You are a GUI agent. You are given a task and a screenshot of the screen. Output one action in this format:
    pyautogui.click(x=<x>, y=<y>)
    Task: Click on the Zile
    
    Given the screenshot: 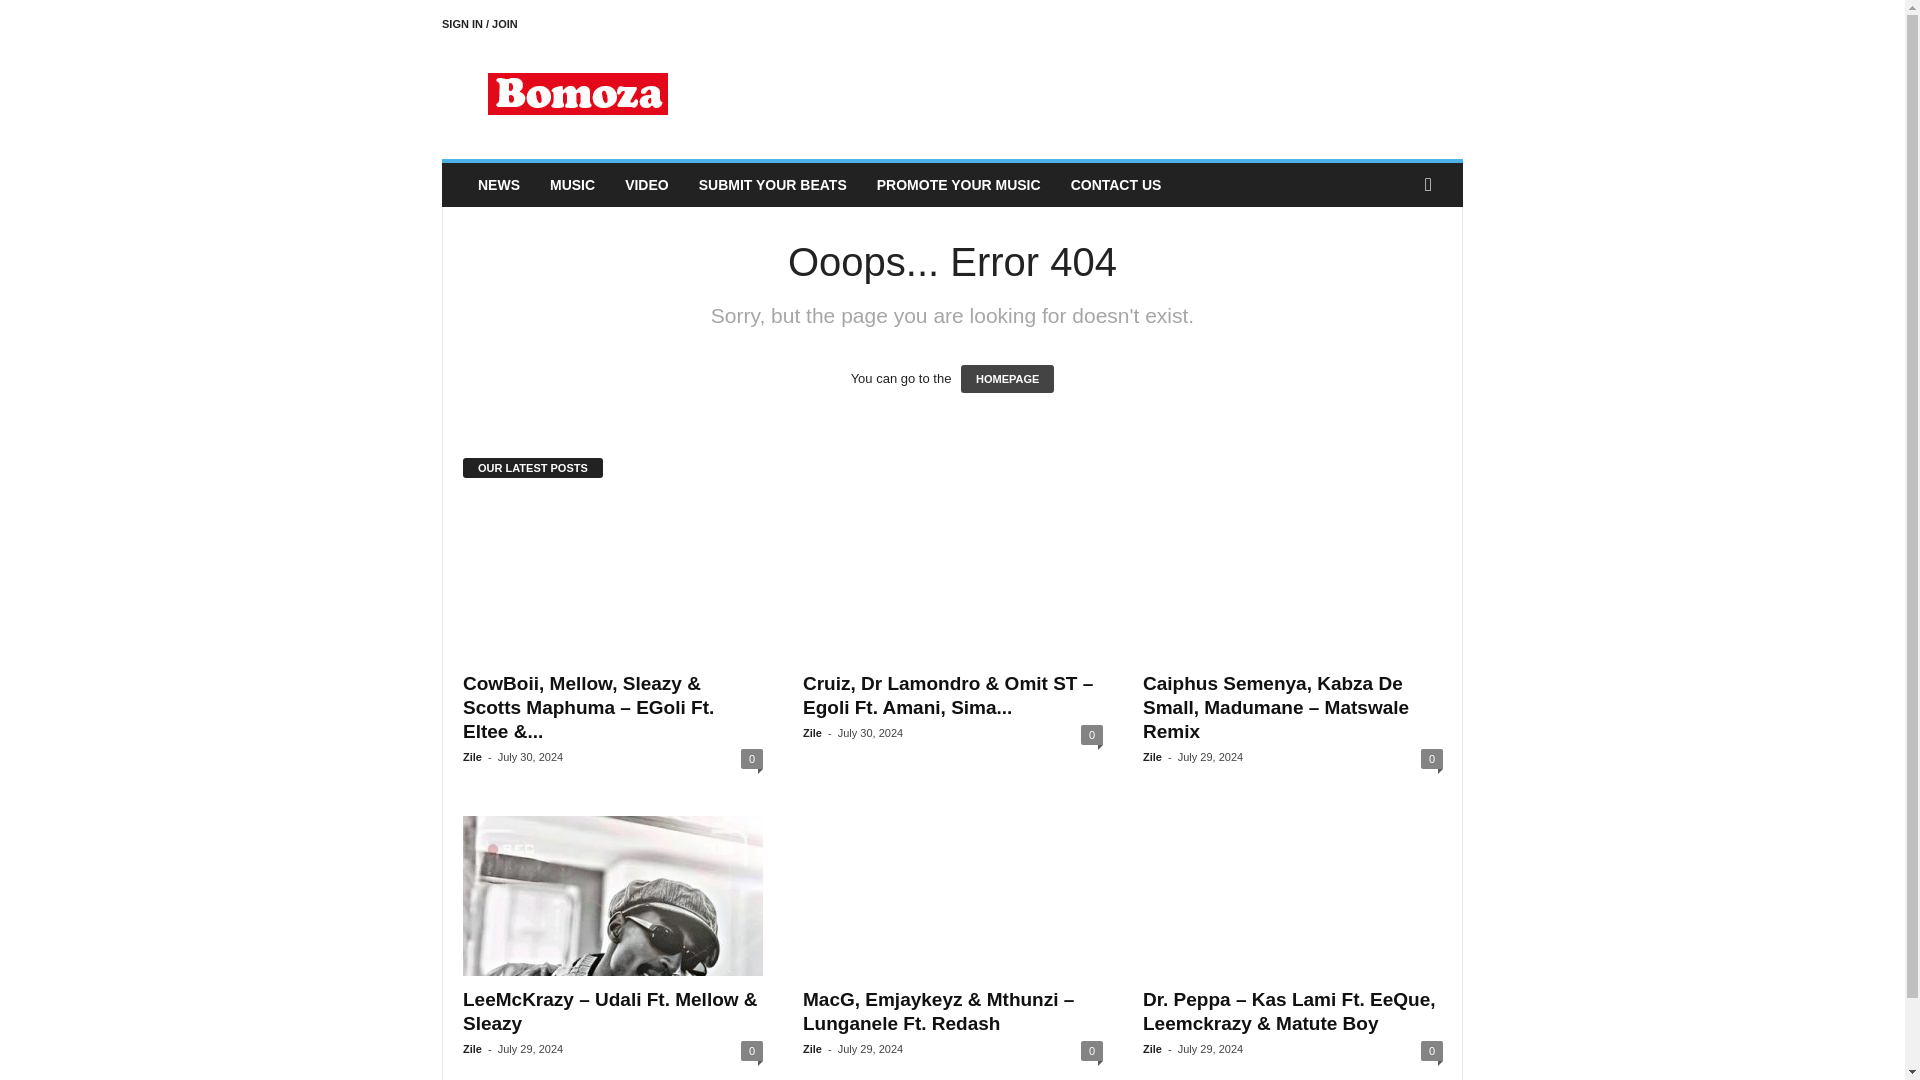 What is the action you would take?
    pyautogui.click(x=1152, y=756)
    